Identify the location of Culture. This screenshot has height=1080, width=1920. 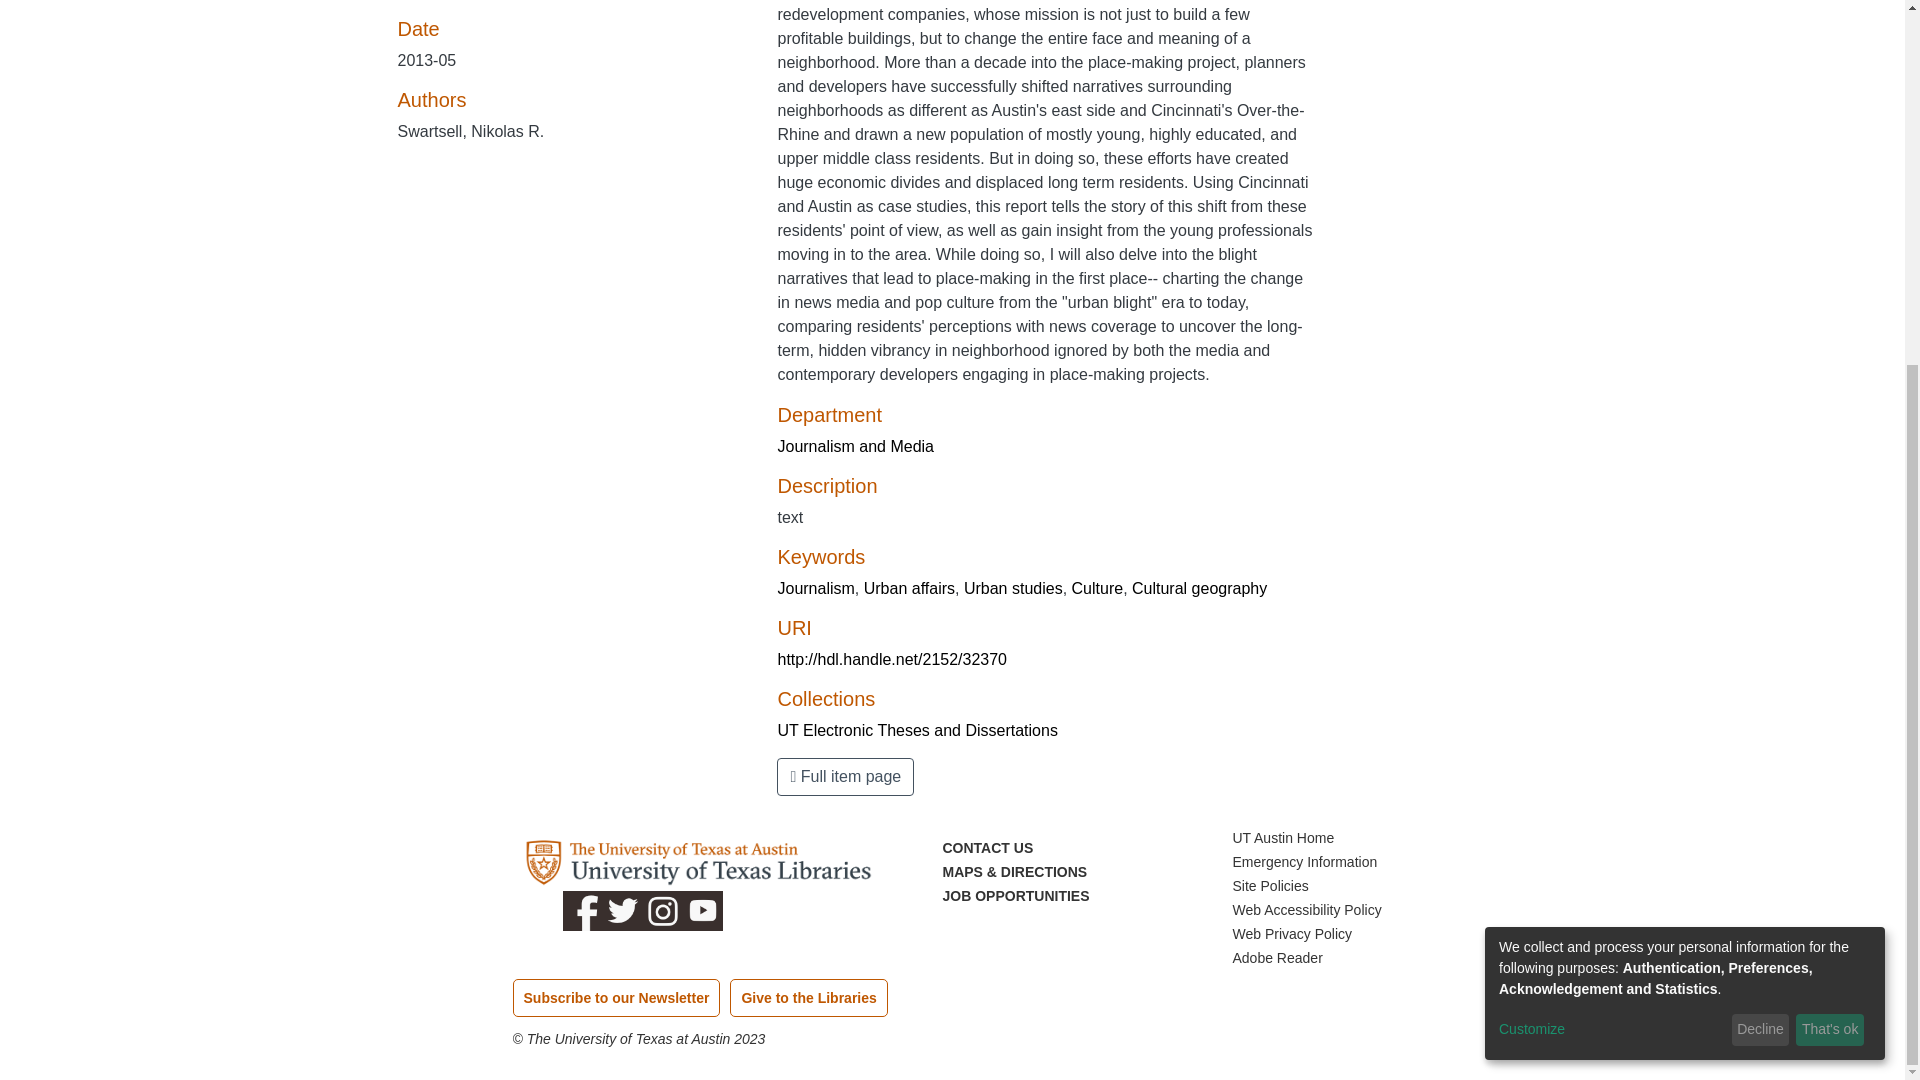
(1097, 588).